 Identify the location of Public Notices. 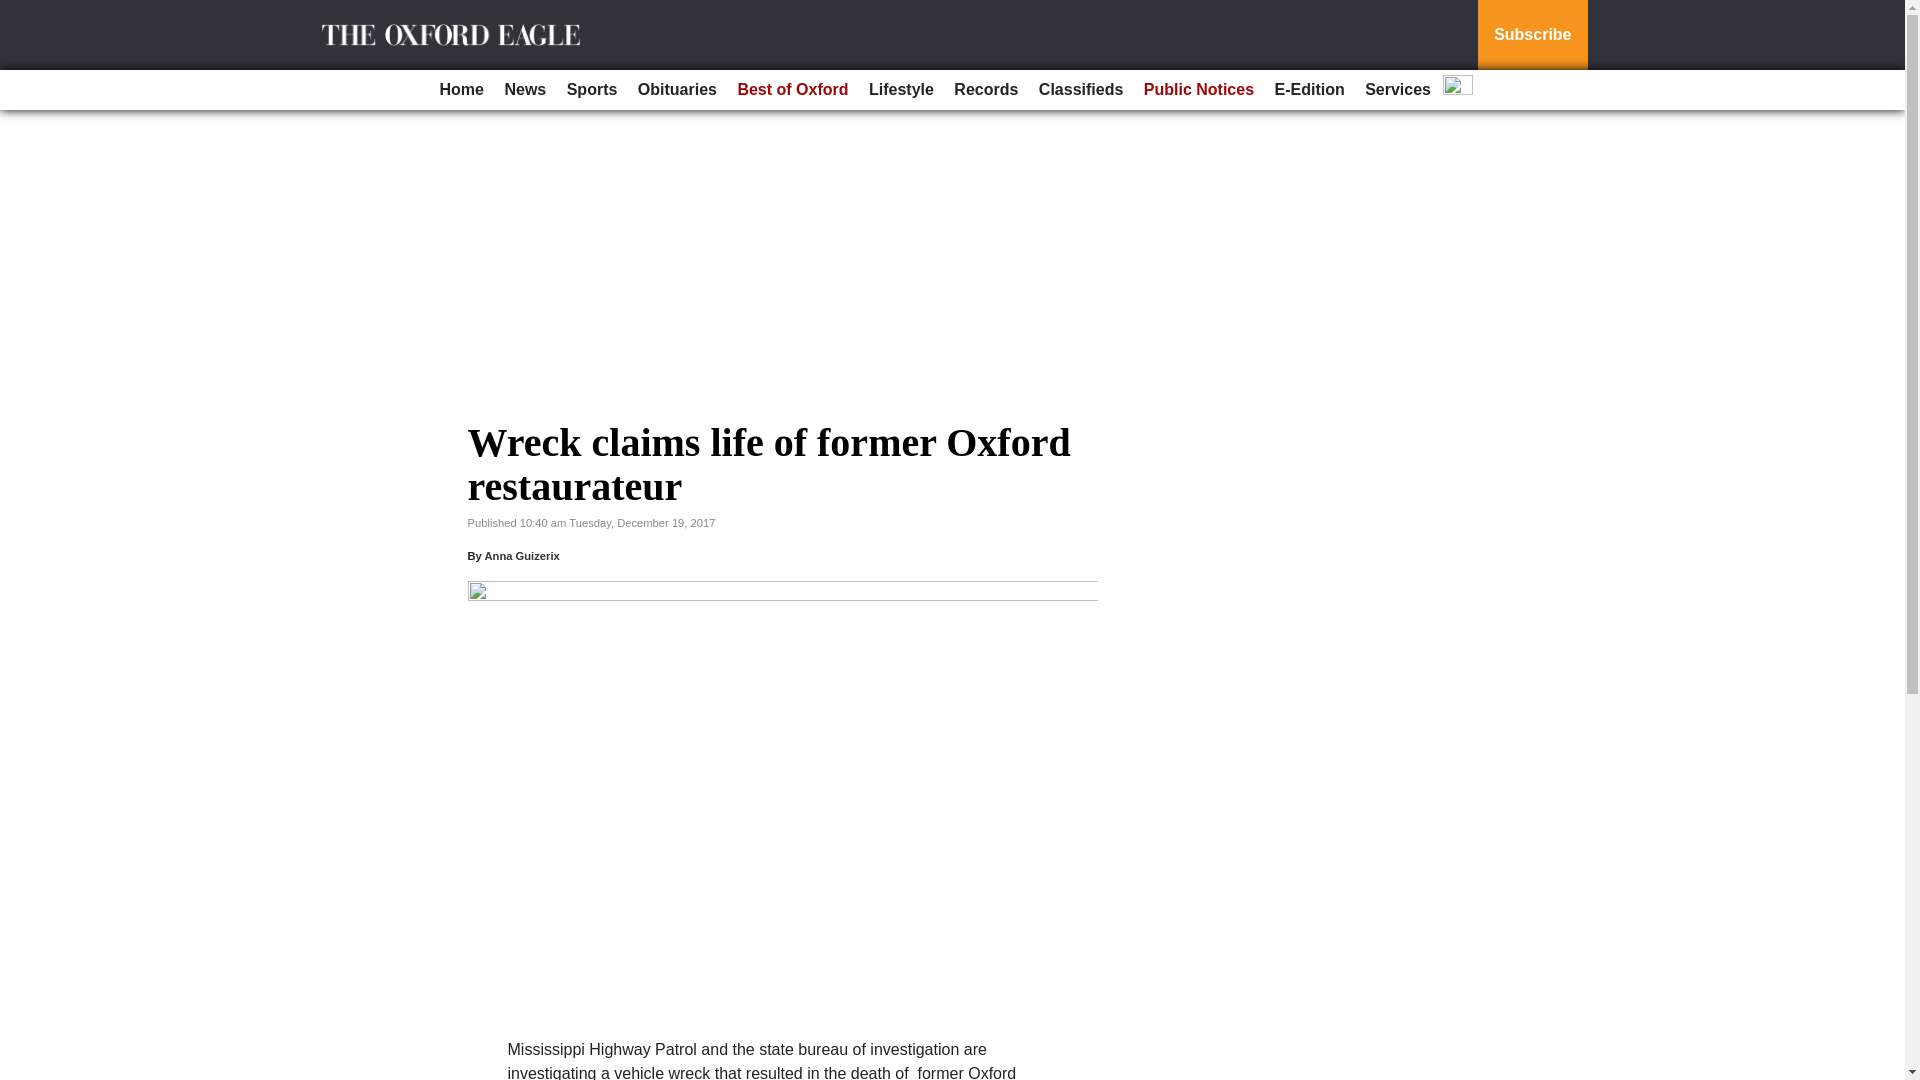
(1198, 90).